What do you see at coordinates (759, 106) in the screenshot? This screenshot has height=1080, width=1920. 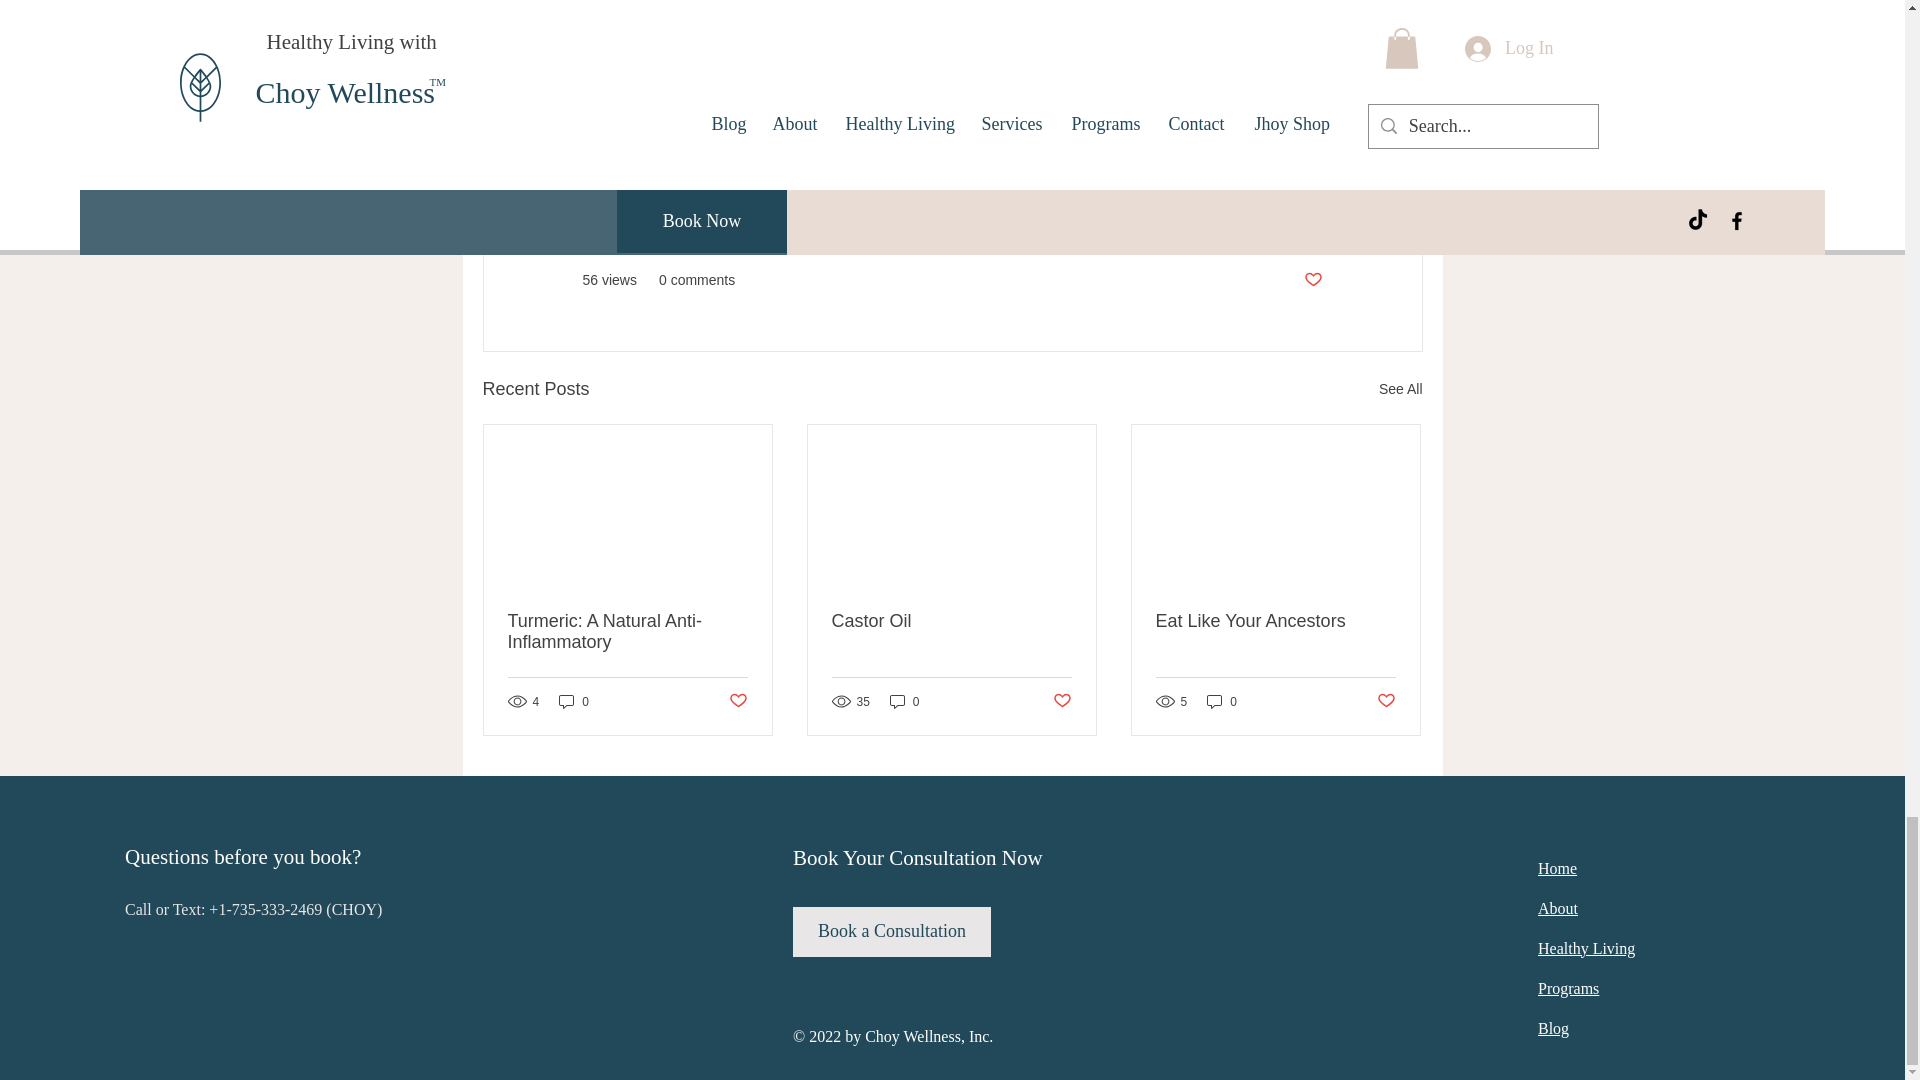 I see `Healthy Diet` at bounding box center [759, 106].